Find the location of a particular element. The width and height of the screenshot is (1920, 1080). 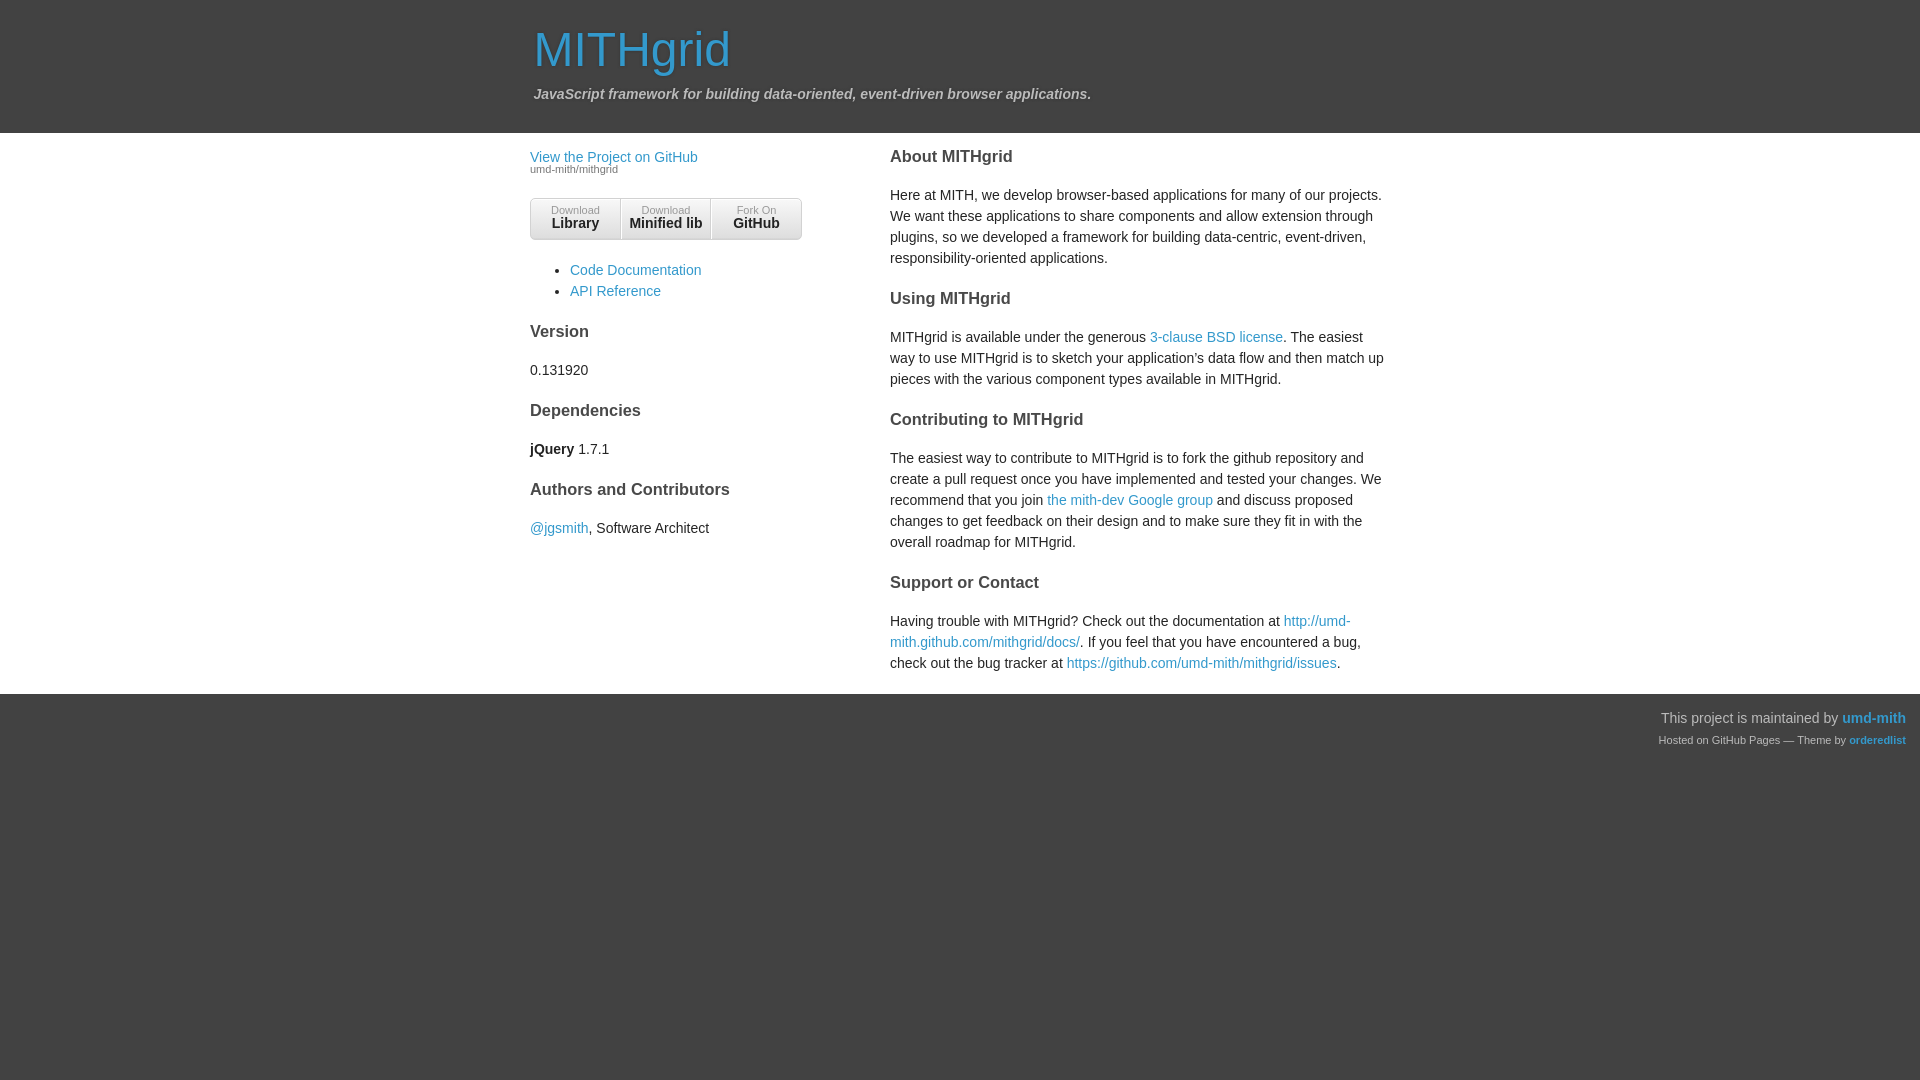

umd-mith is located at coordinates (666, 222).